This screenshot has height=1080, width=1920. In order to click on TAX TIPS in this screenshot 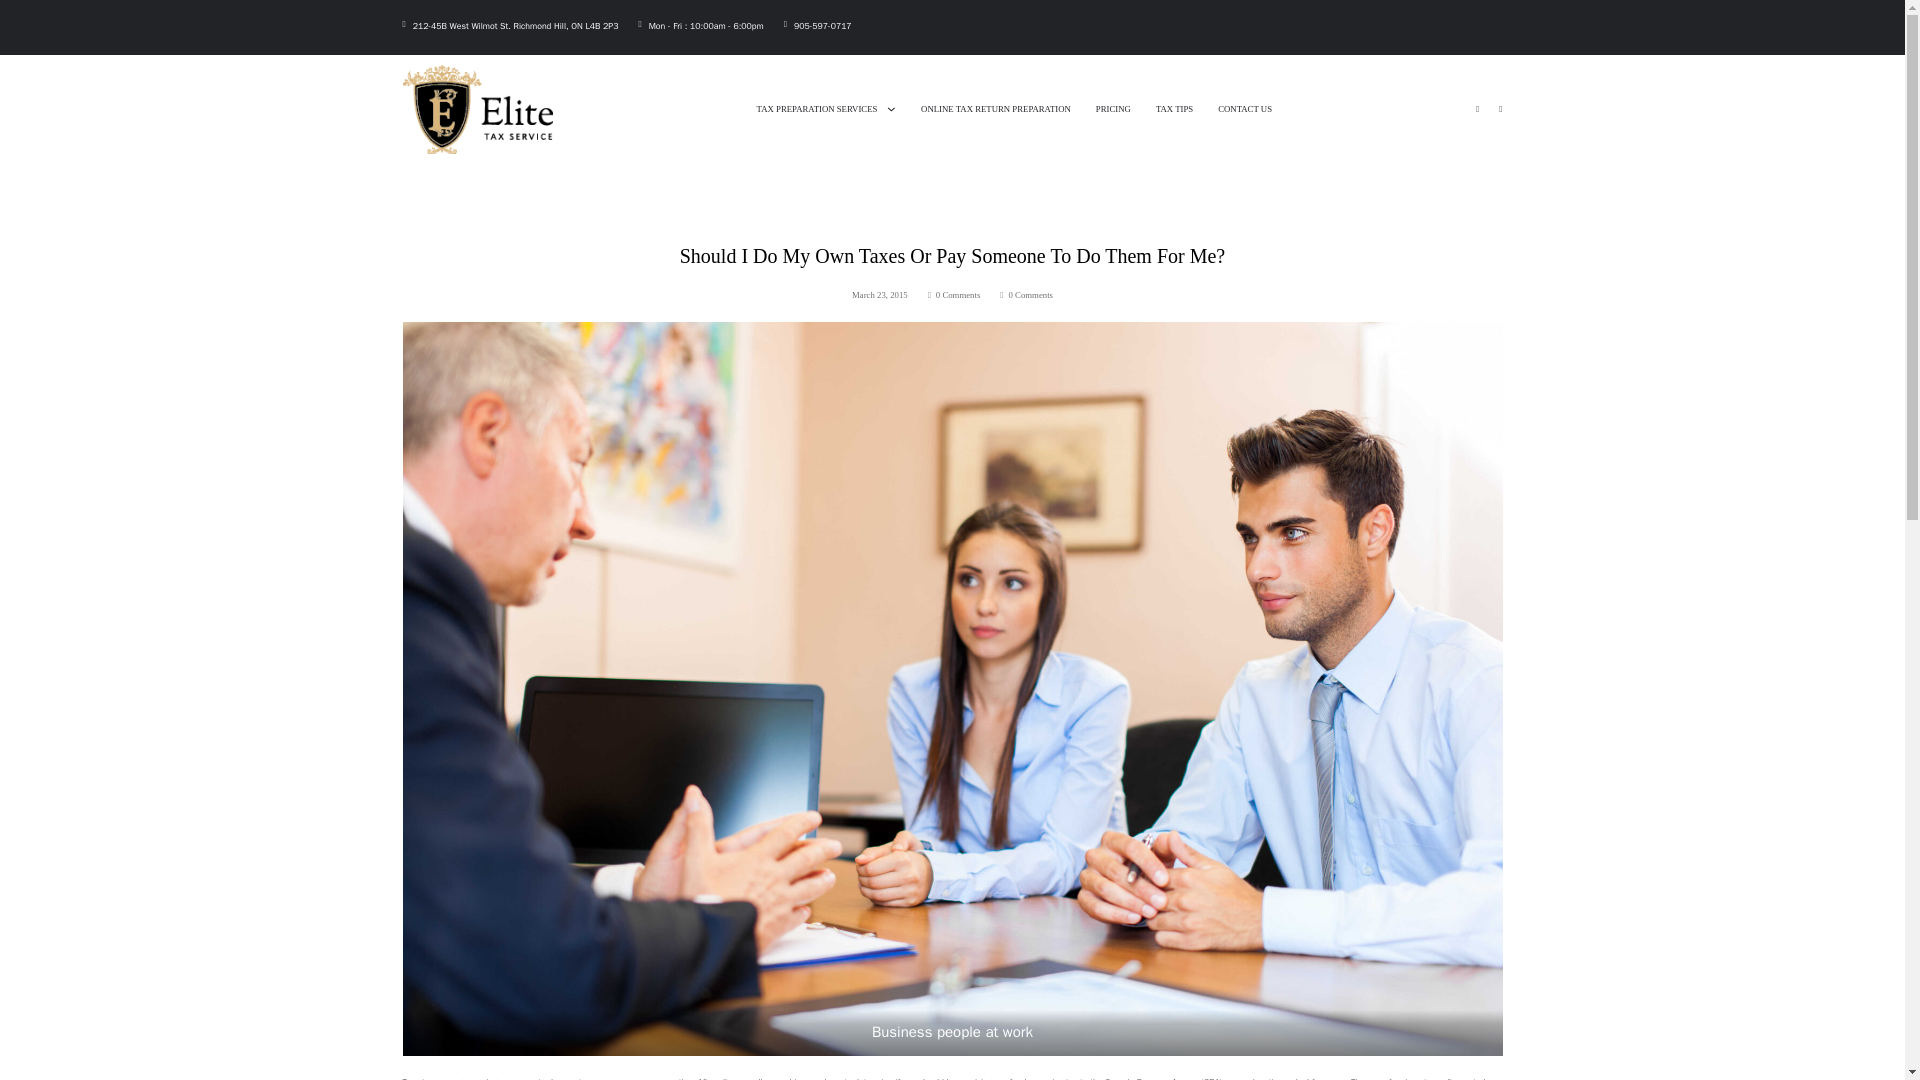, I will do `click(1174, 108)`.